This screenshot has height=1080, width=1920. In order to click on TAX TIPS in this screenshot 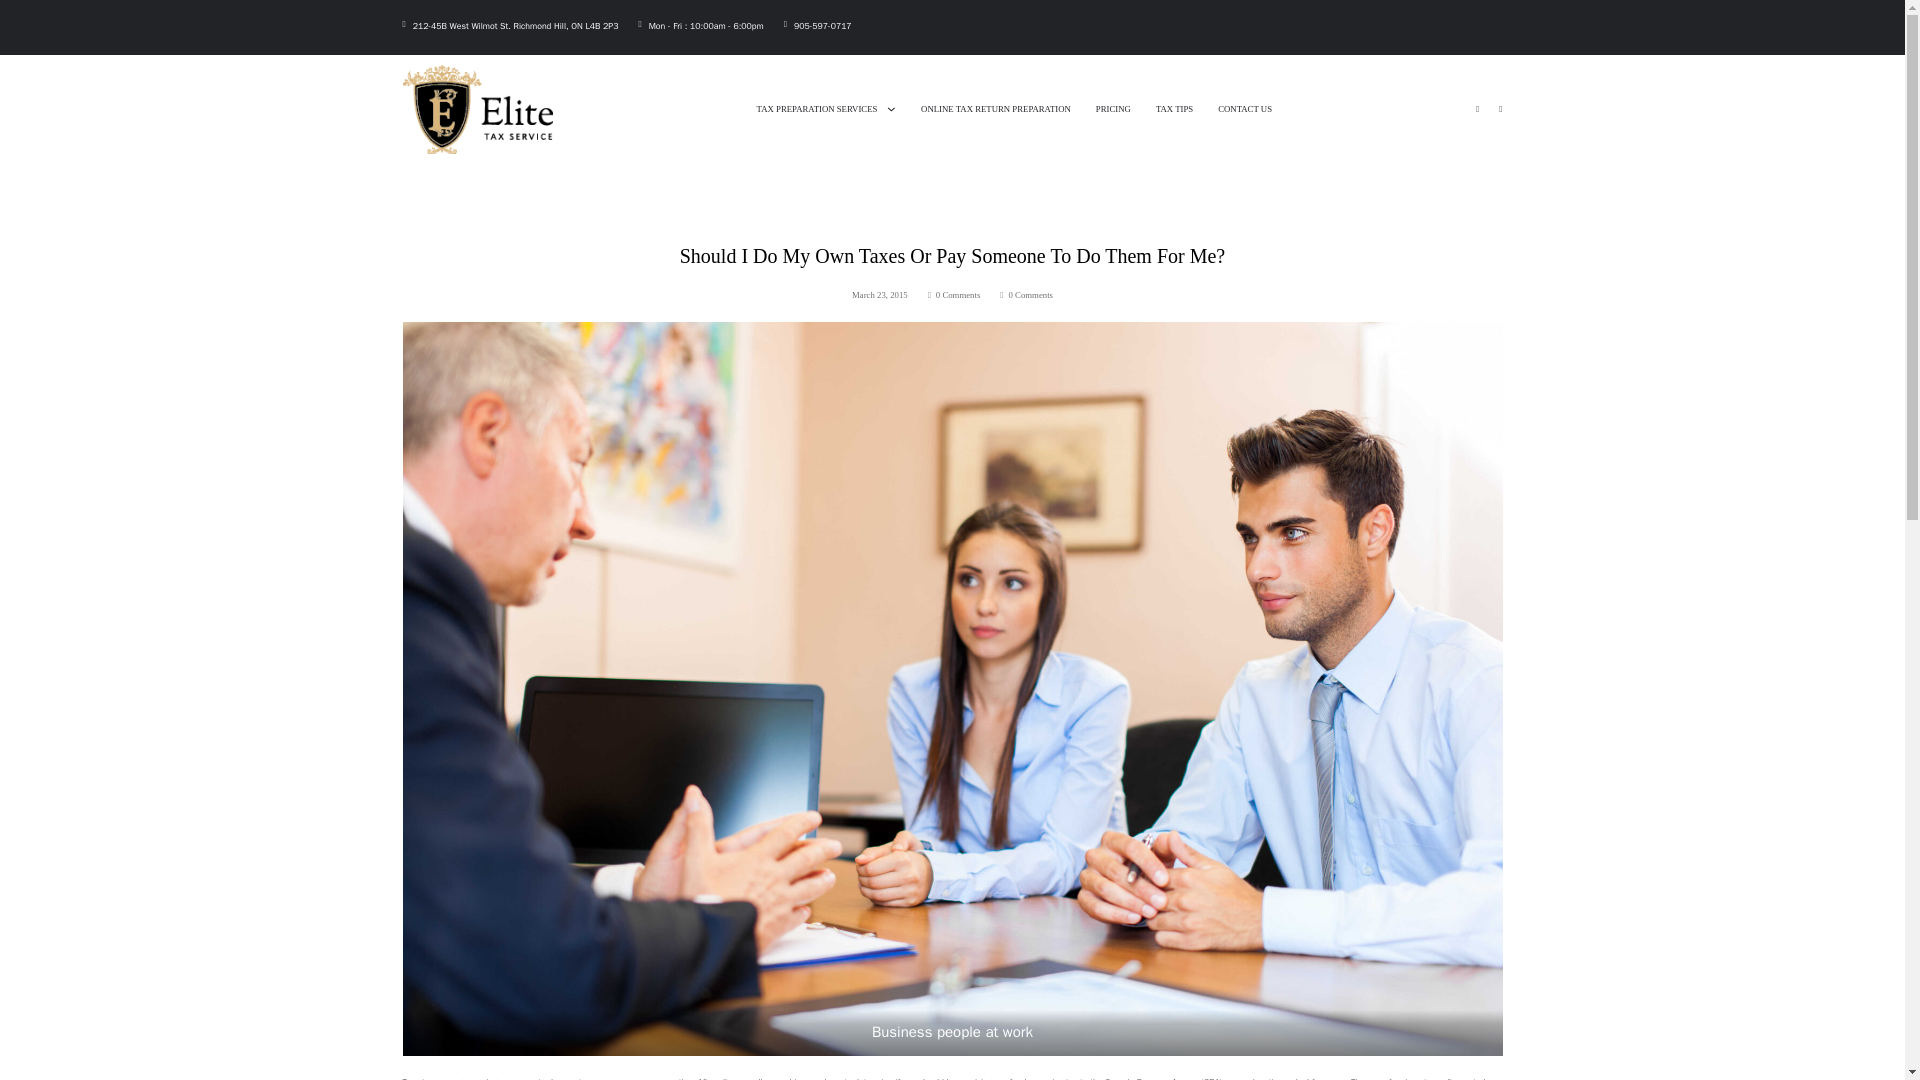, I will do `click(1174, 108)`.